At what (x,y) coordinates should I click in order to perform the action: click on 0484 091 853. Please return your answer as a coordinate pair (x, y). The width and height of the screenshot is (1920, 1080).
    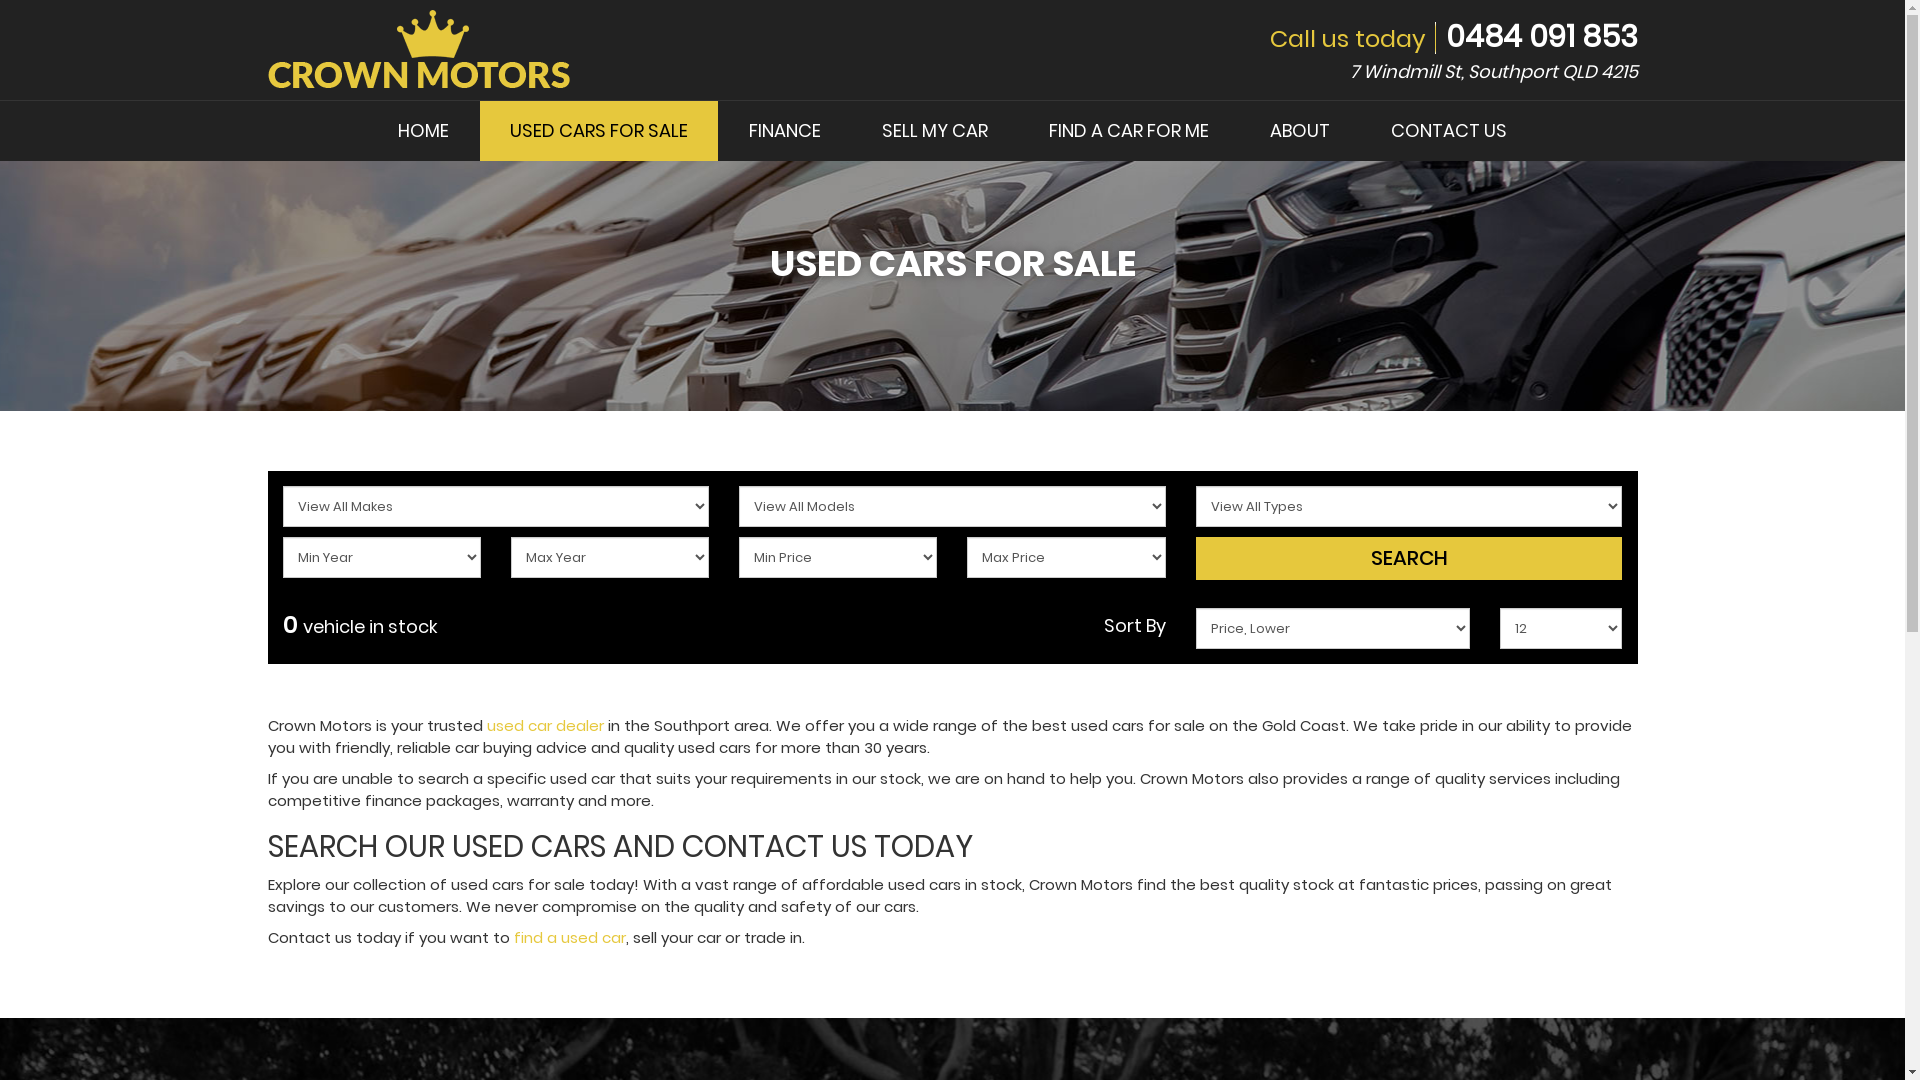
    Looking at the image, I should click on (1542, 37).